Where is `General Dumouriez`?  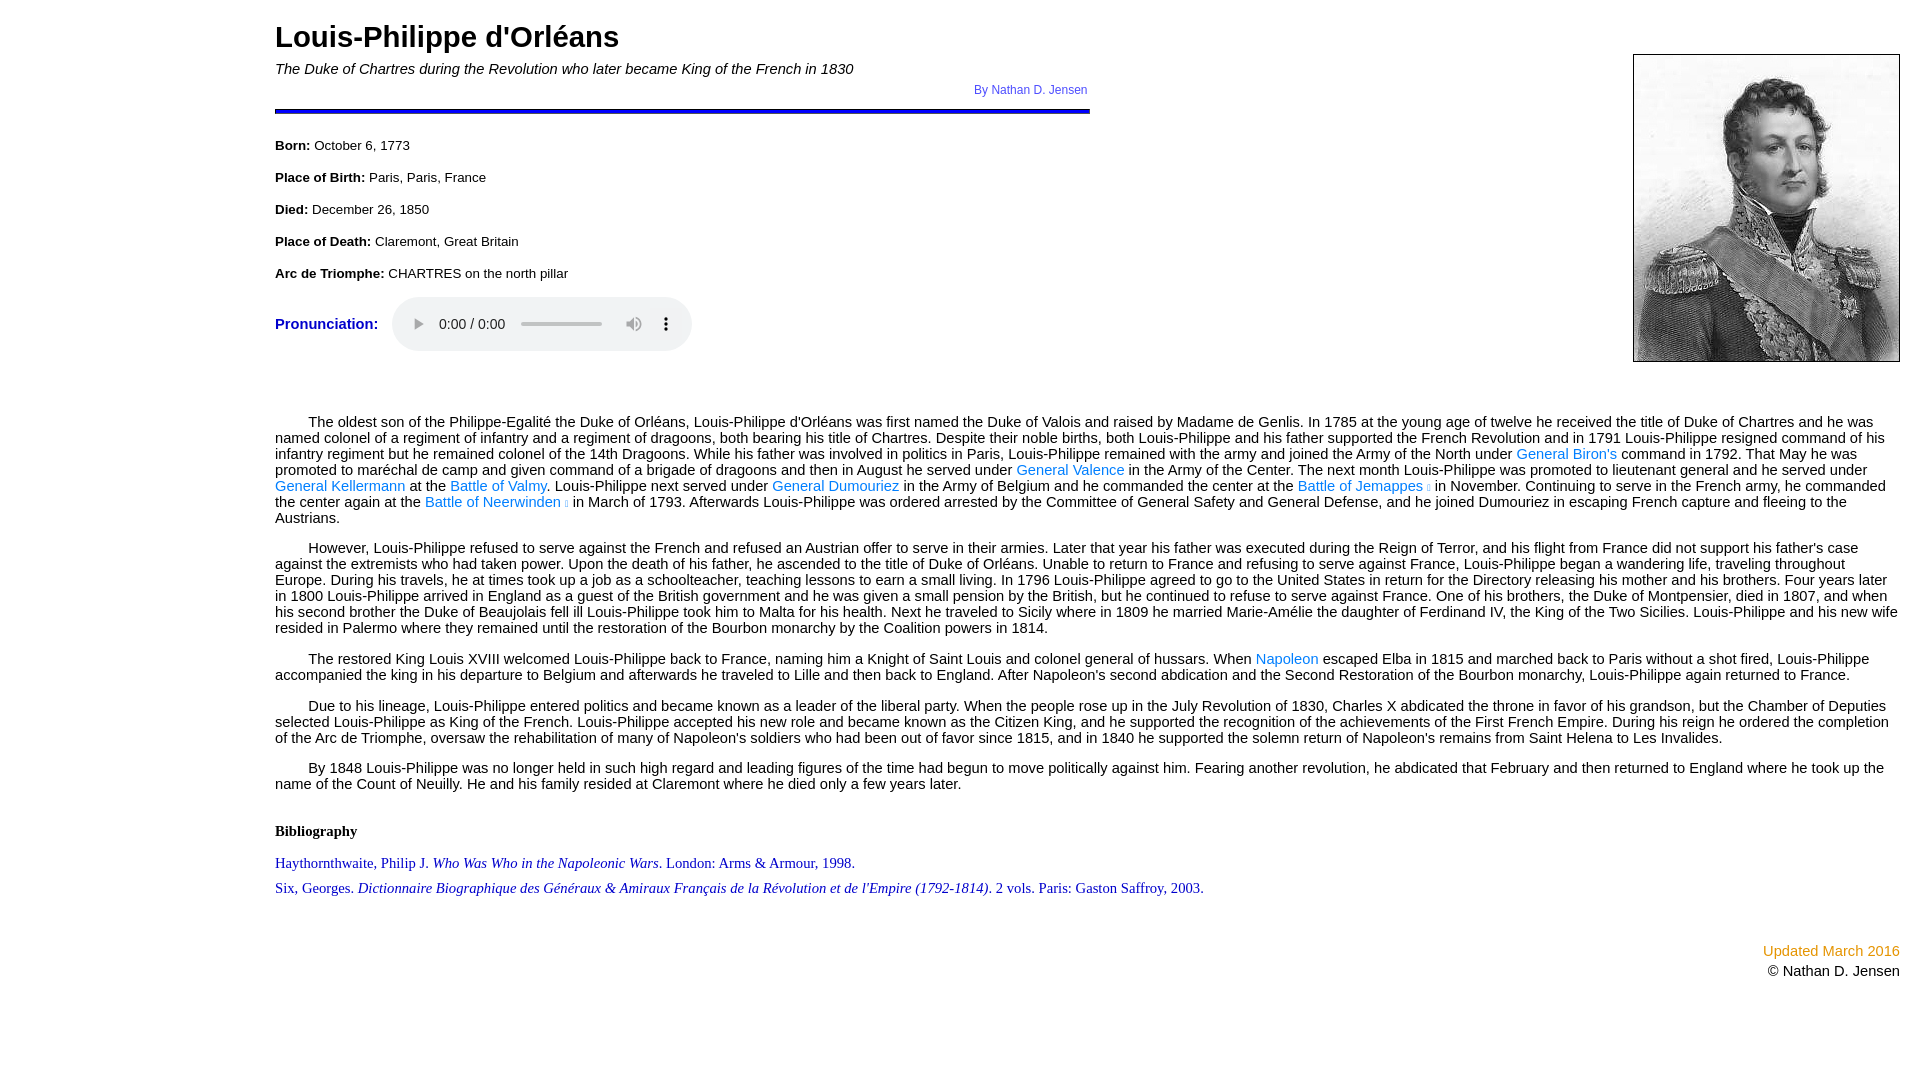 General Dumouriez is located at coordinates (834, 486).